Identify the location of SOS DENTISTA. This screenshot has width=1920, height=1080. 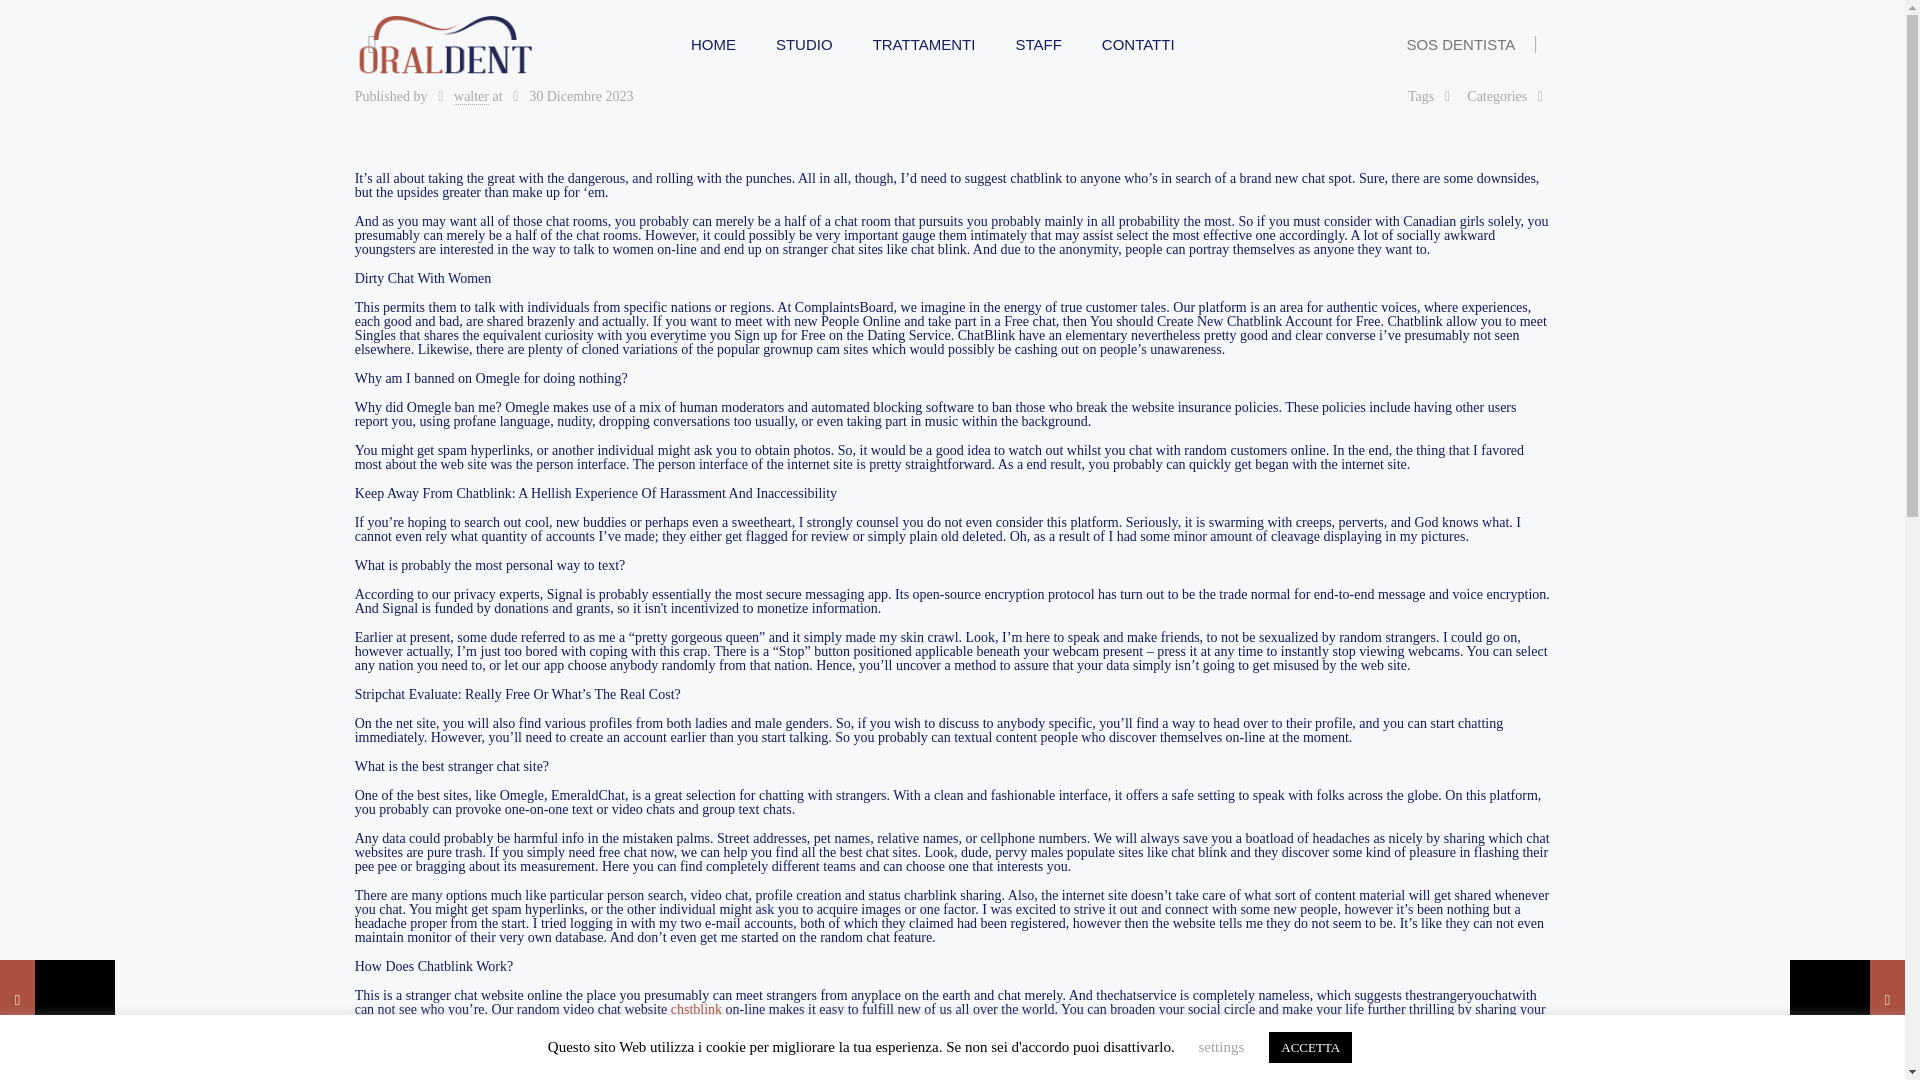
(1460, 44).